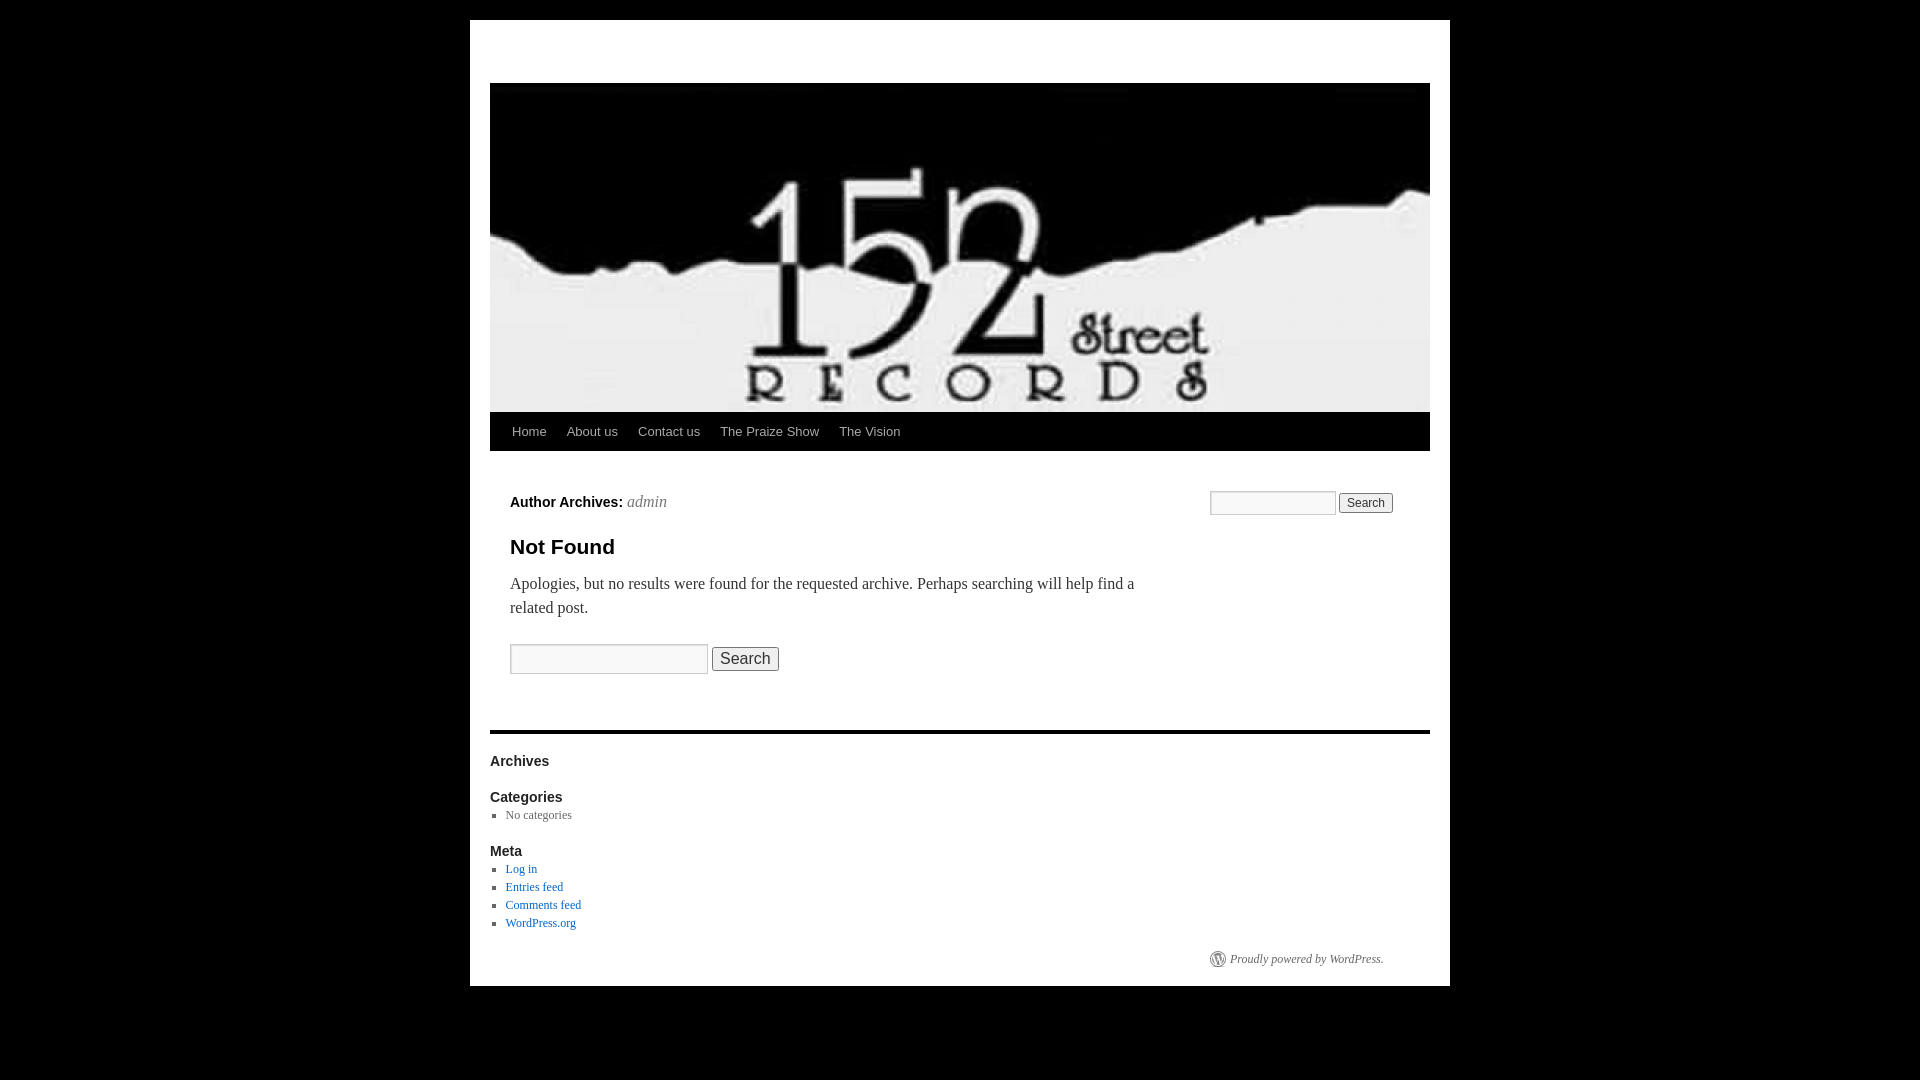 The height and width of the screenshot is (1080, 1920). Describe the element at coordinates (522, 869) in the screenshot. I see `Log in` at that location.